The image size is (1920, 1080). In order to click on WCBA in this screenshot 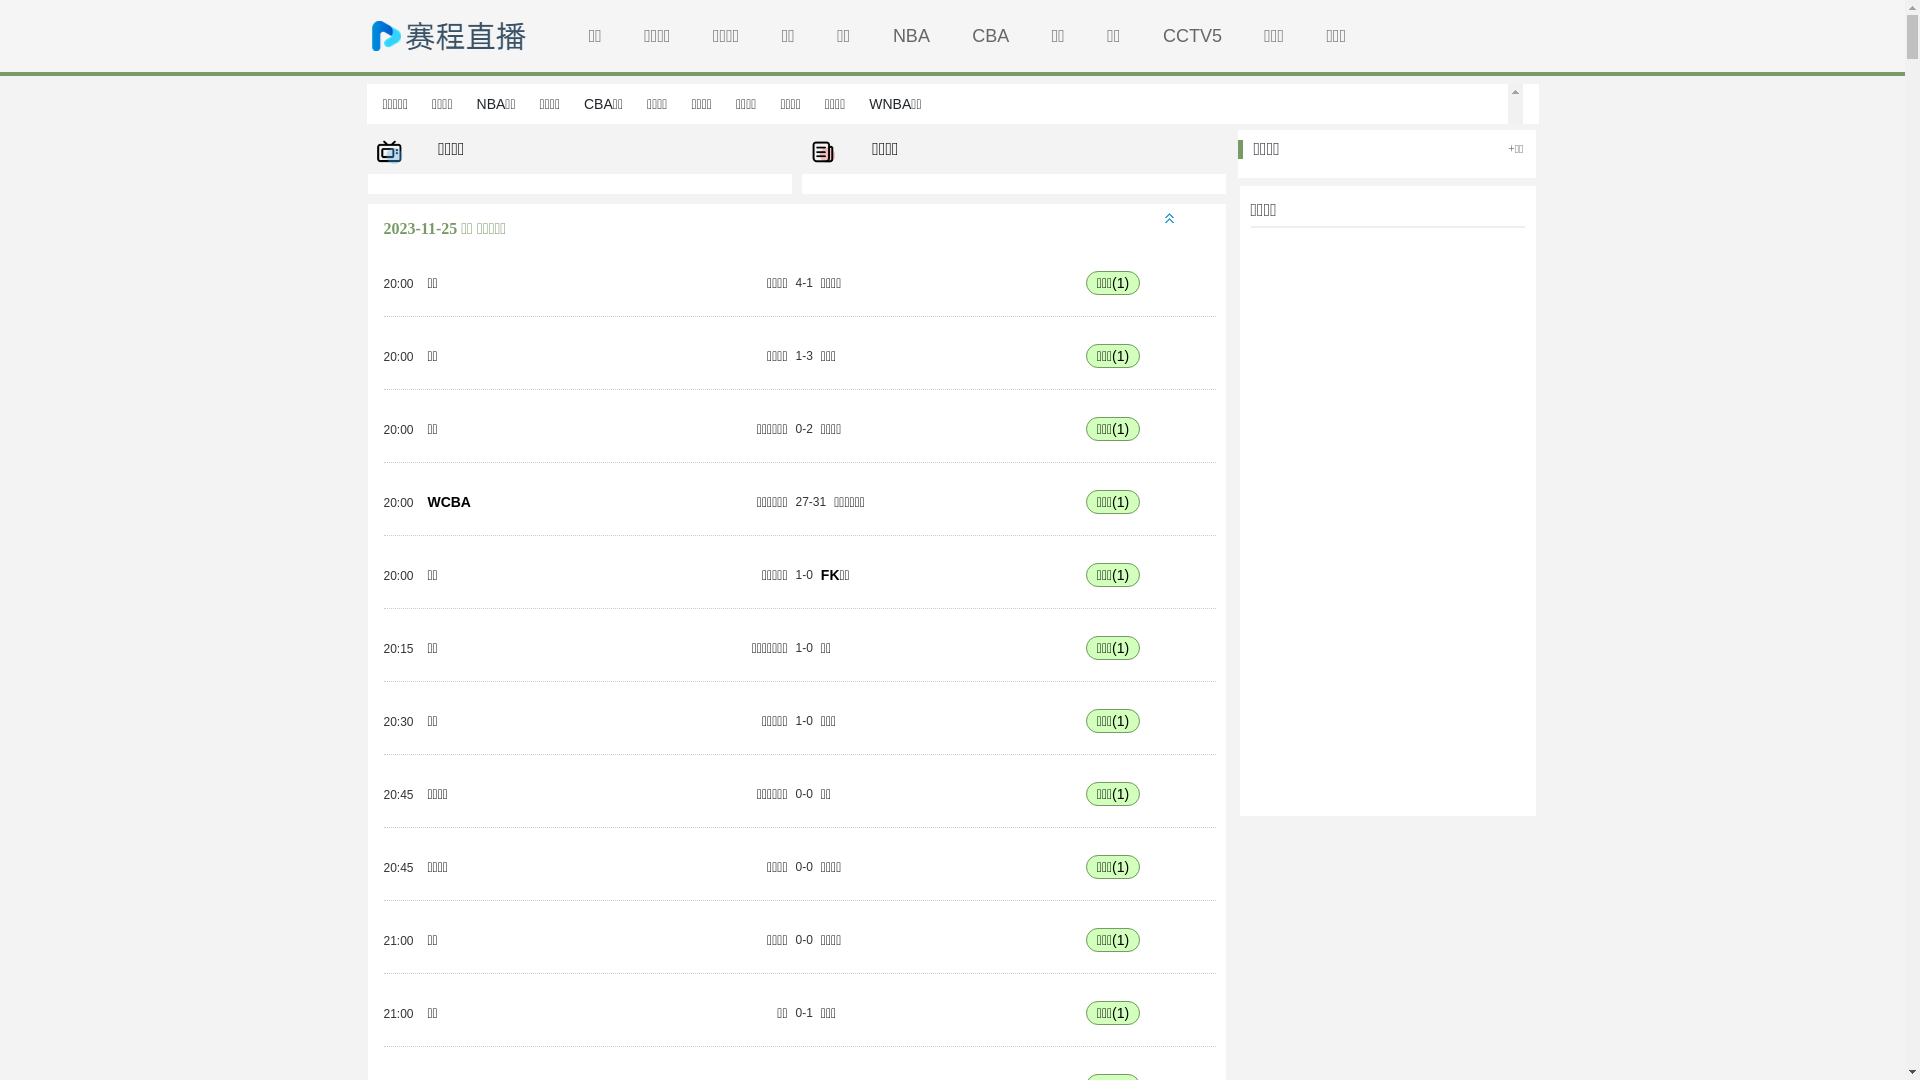, I will do `click(448, 502)`.